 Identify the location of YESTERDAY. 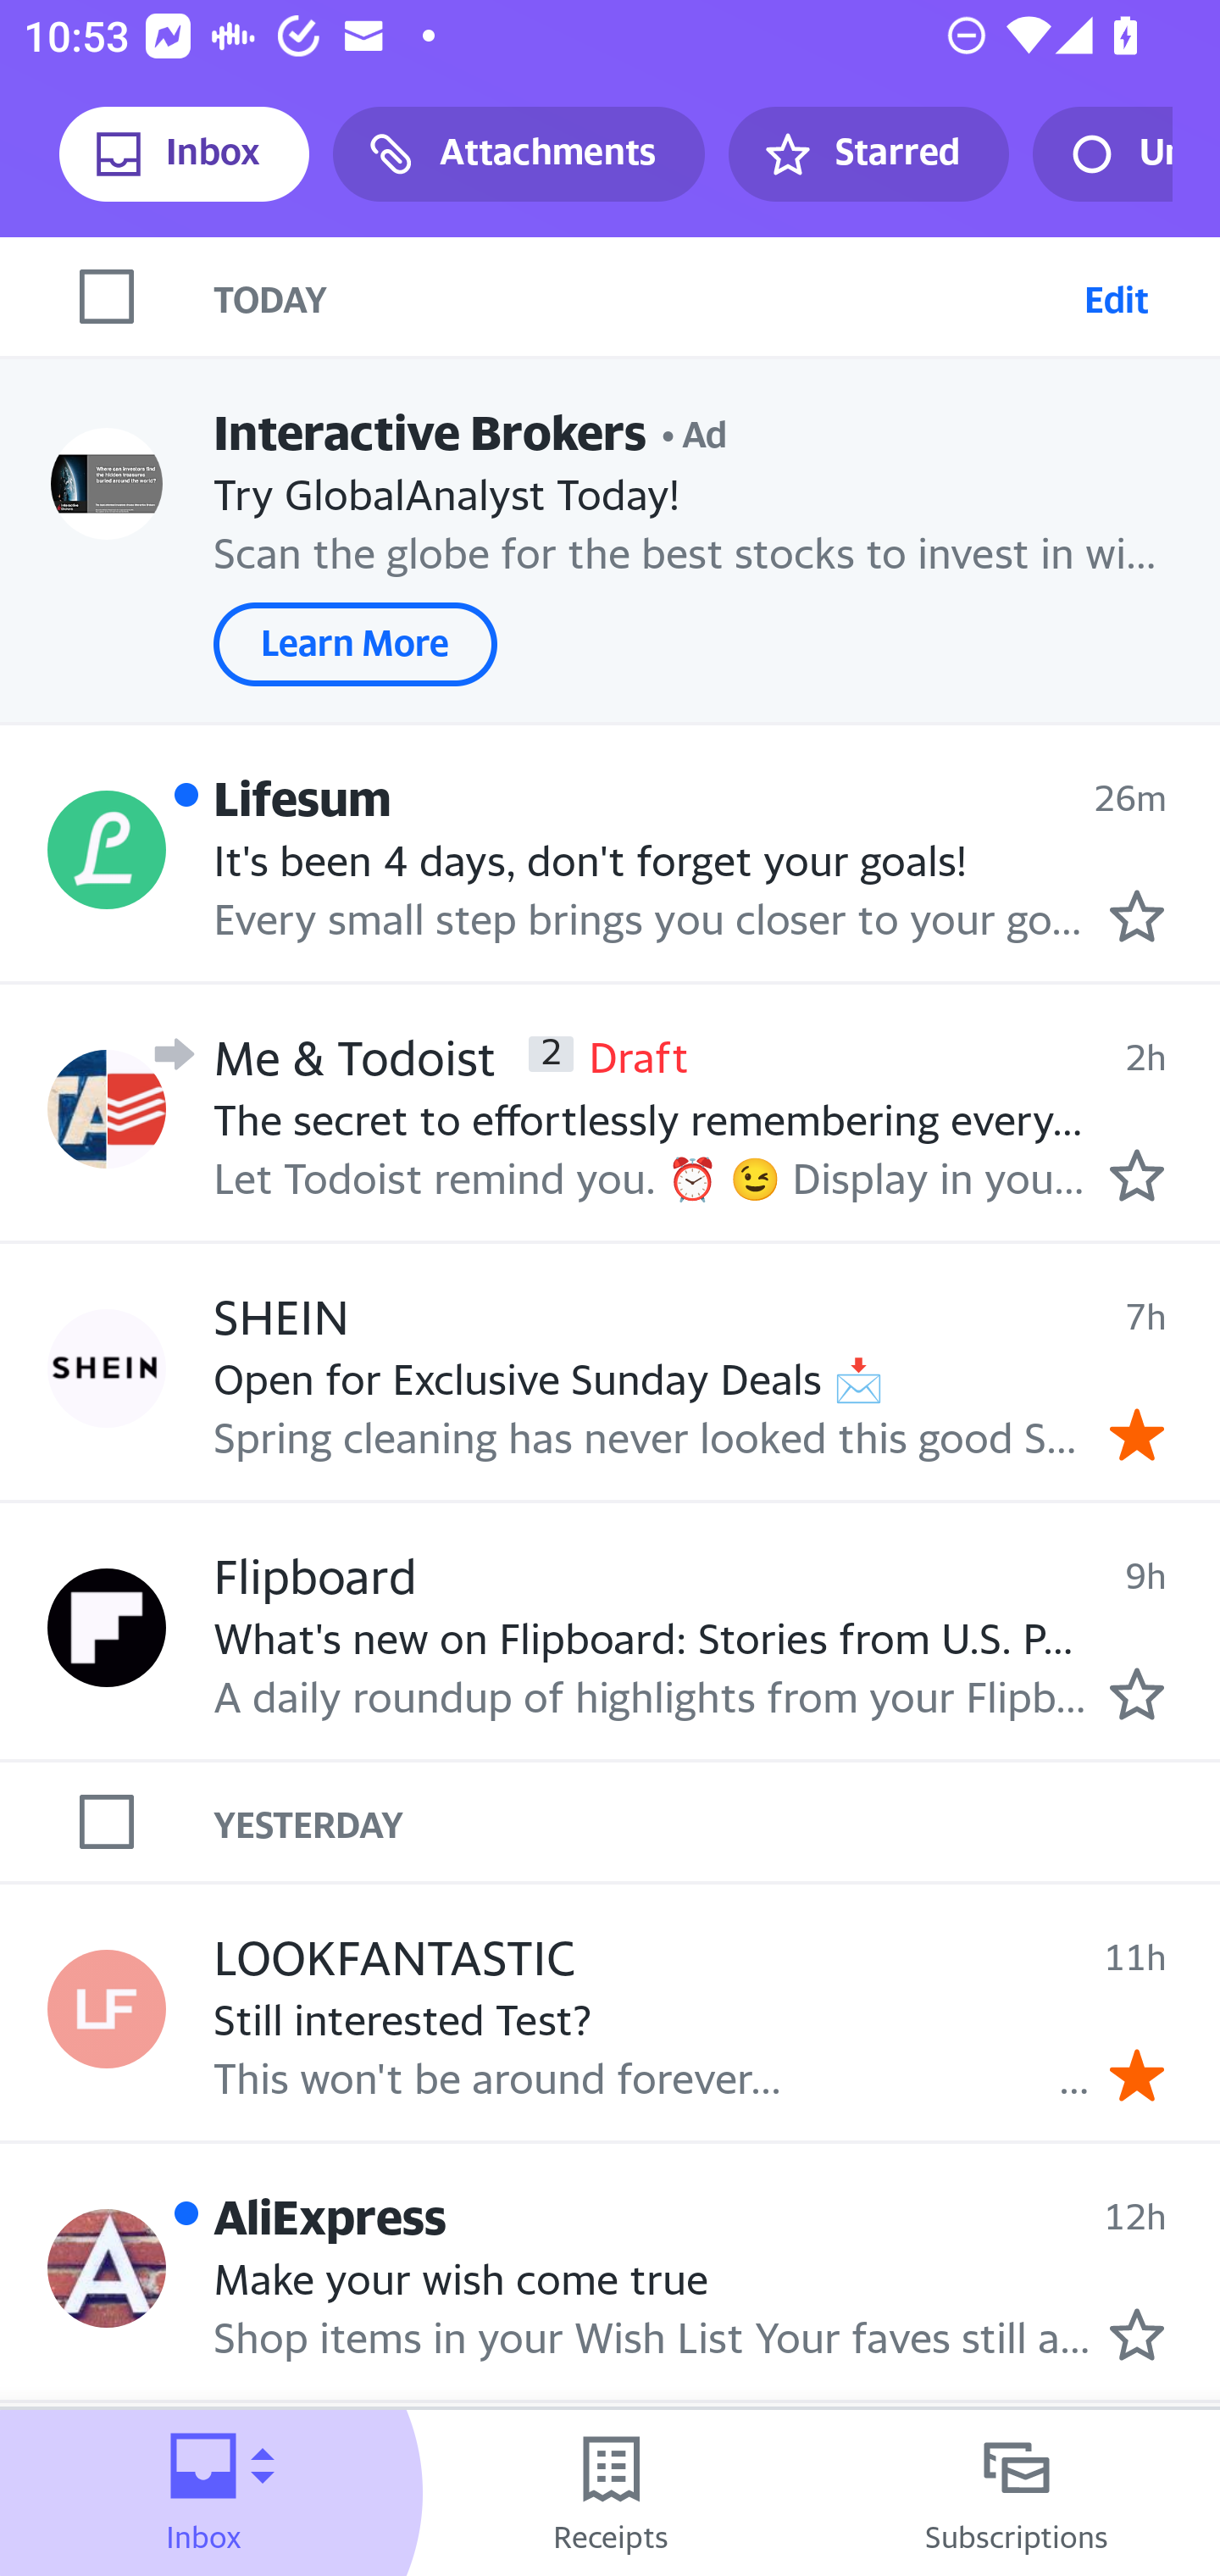
(717, 1822).